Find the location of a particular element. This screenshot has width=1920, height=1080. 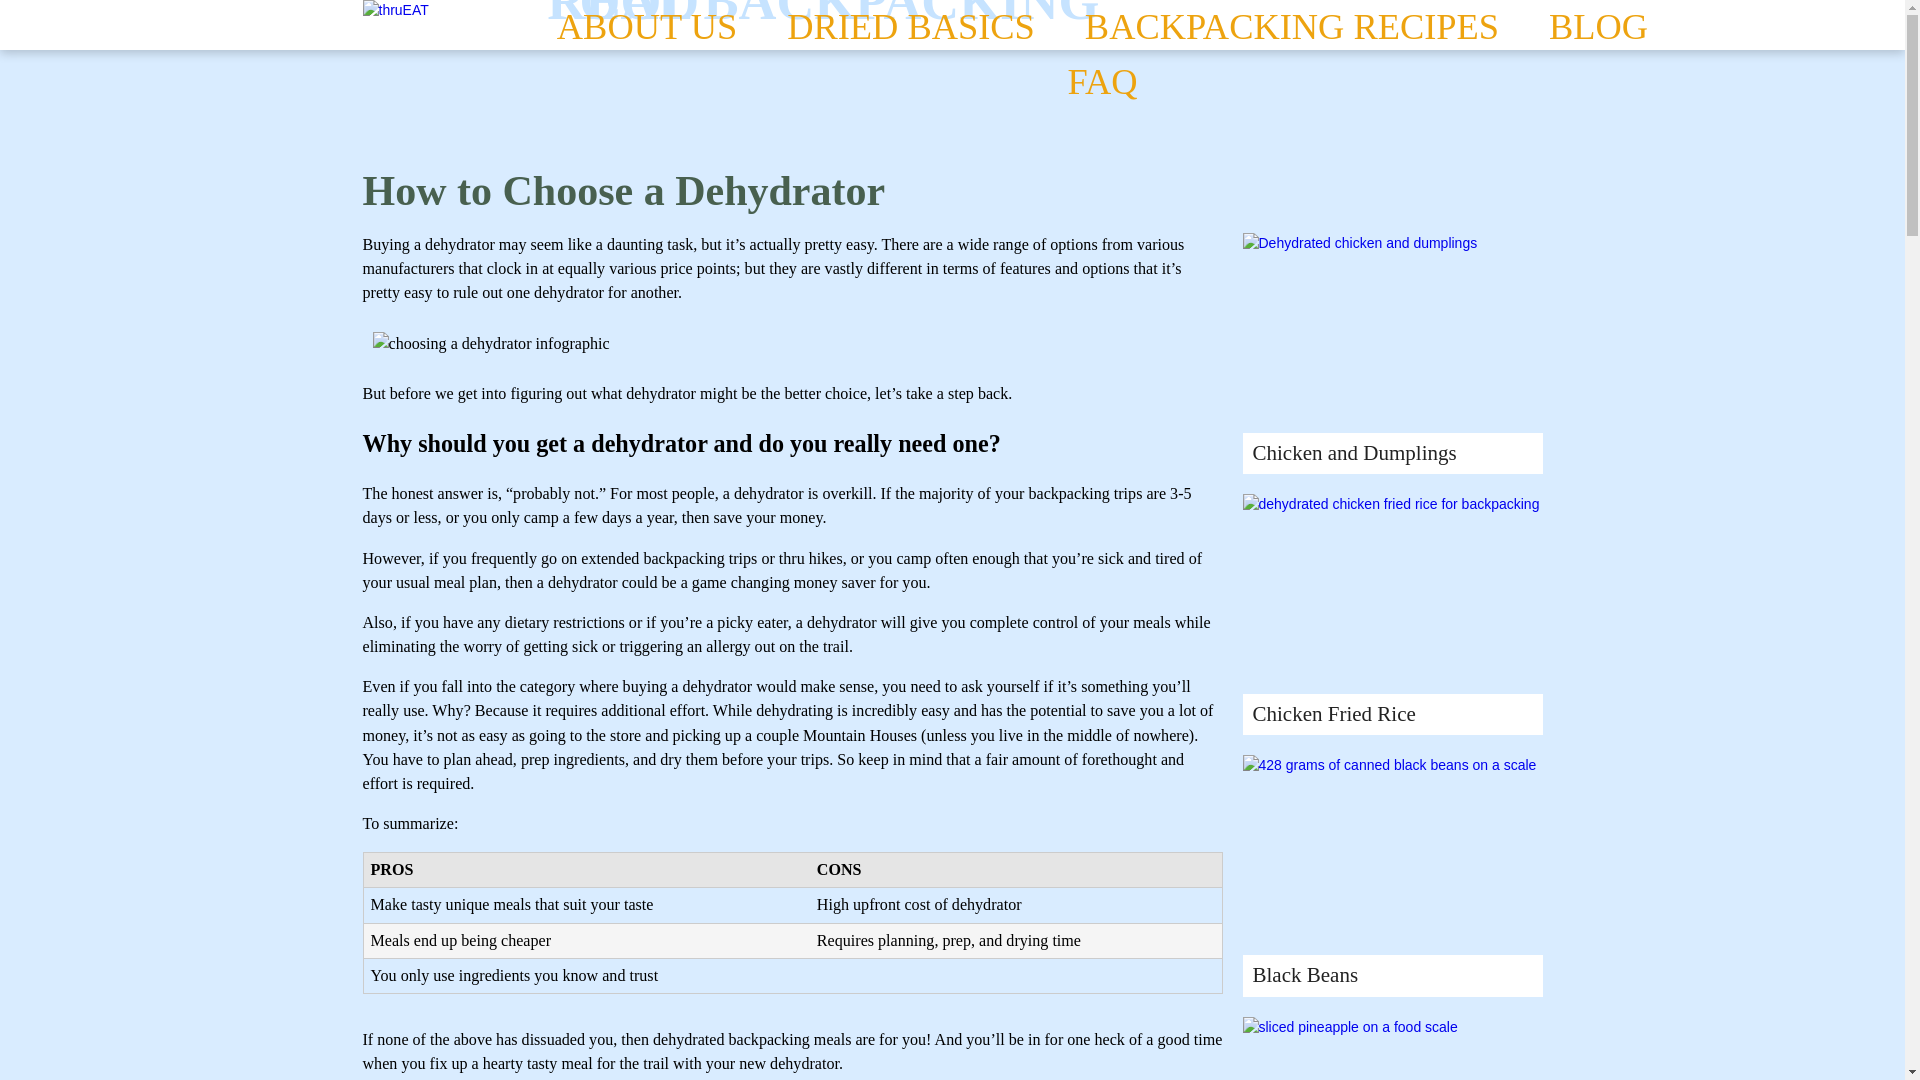

Enjoy 'homemade' chicken and dumplings even while camping  is located at coordinates (1392, 333).